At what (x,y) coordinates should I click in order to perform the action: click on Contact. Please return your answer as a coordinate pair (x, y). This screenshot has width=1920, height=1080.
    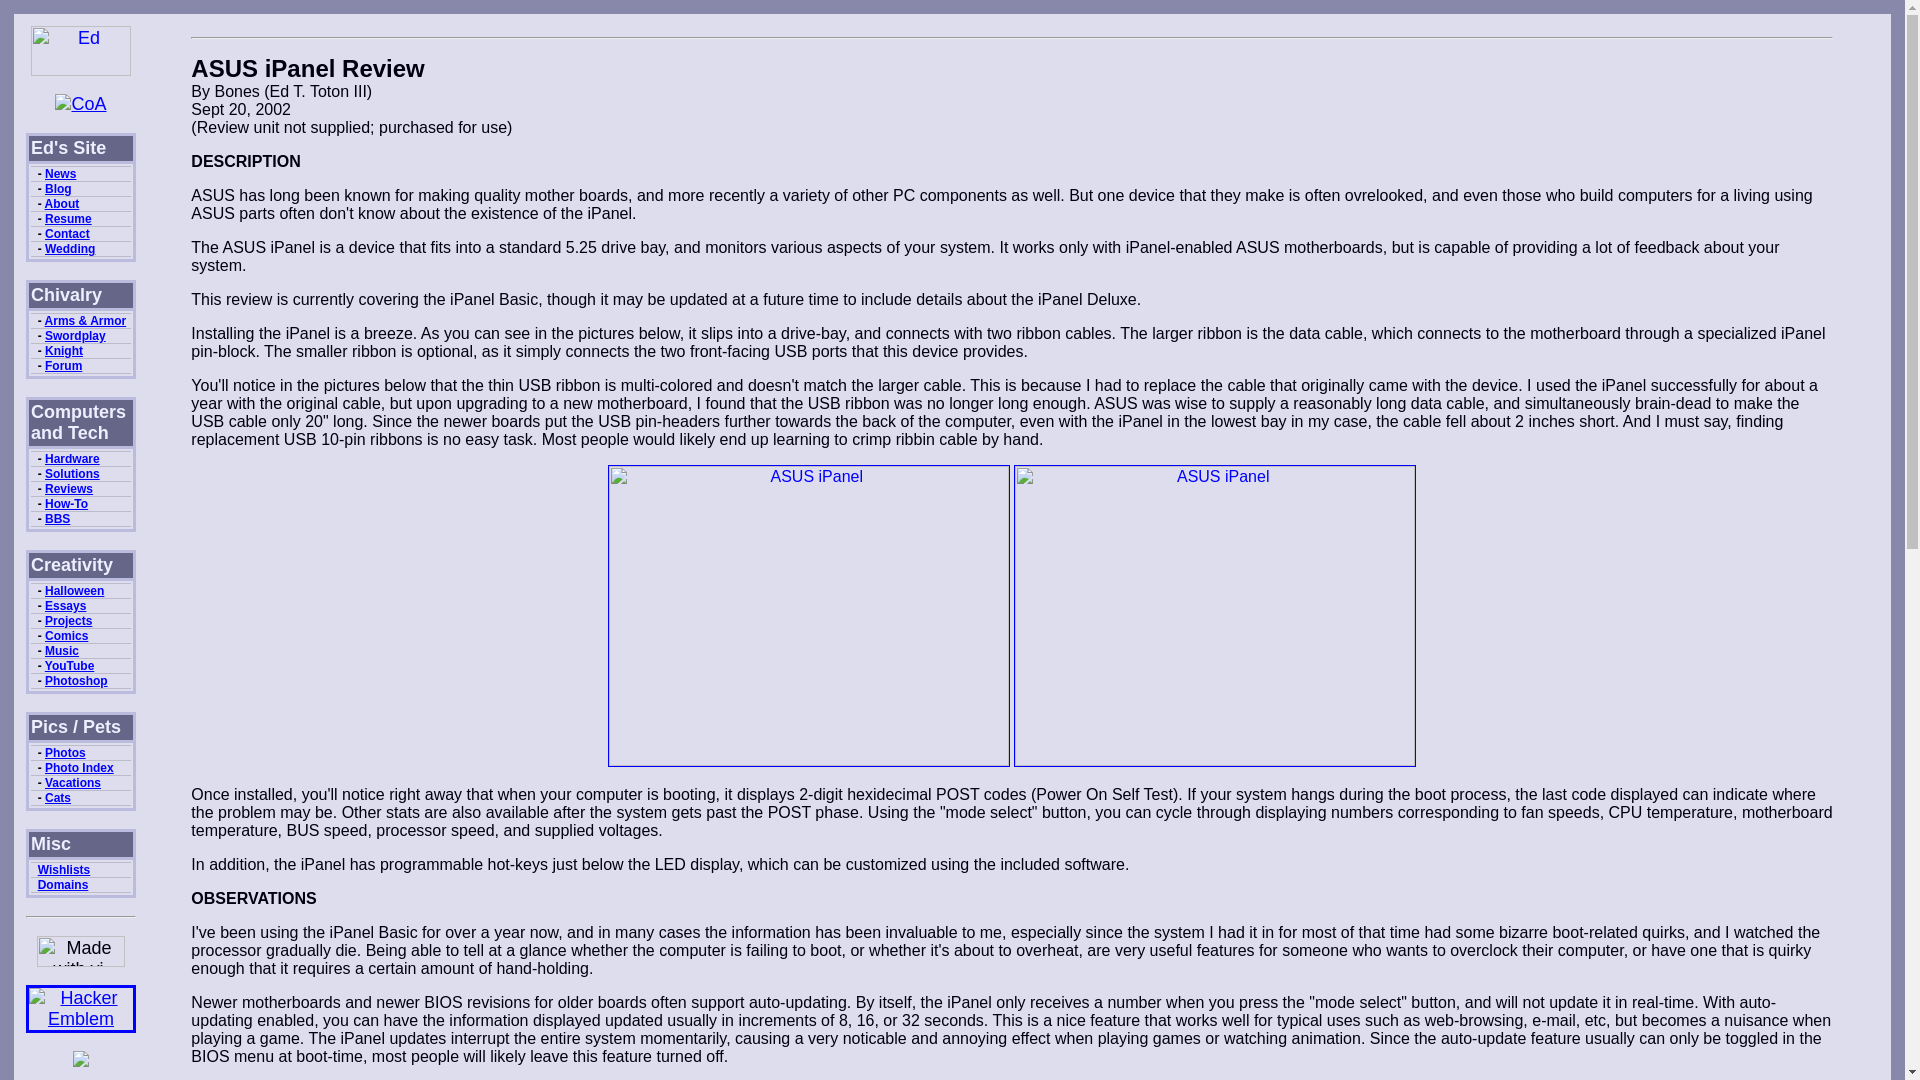
    Looking at the image, I should click on (67, 233).